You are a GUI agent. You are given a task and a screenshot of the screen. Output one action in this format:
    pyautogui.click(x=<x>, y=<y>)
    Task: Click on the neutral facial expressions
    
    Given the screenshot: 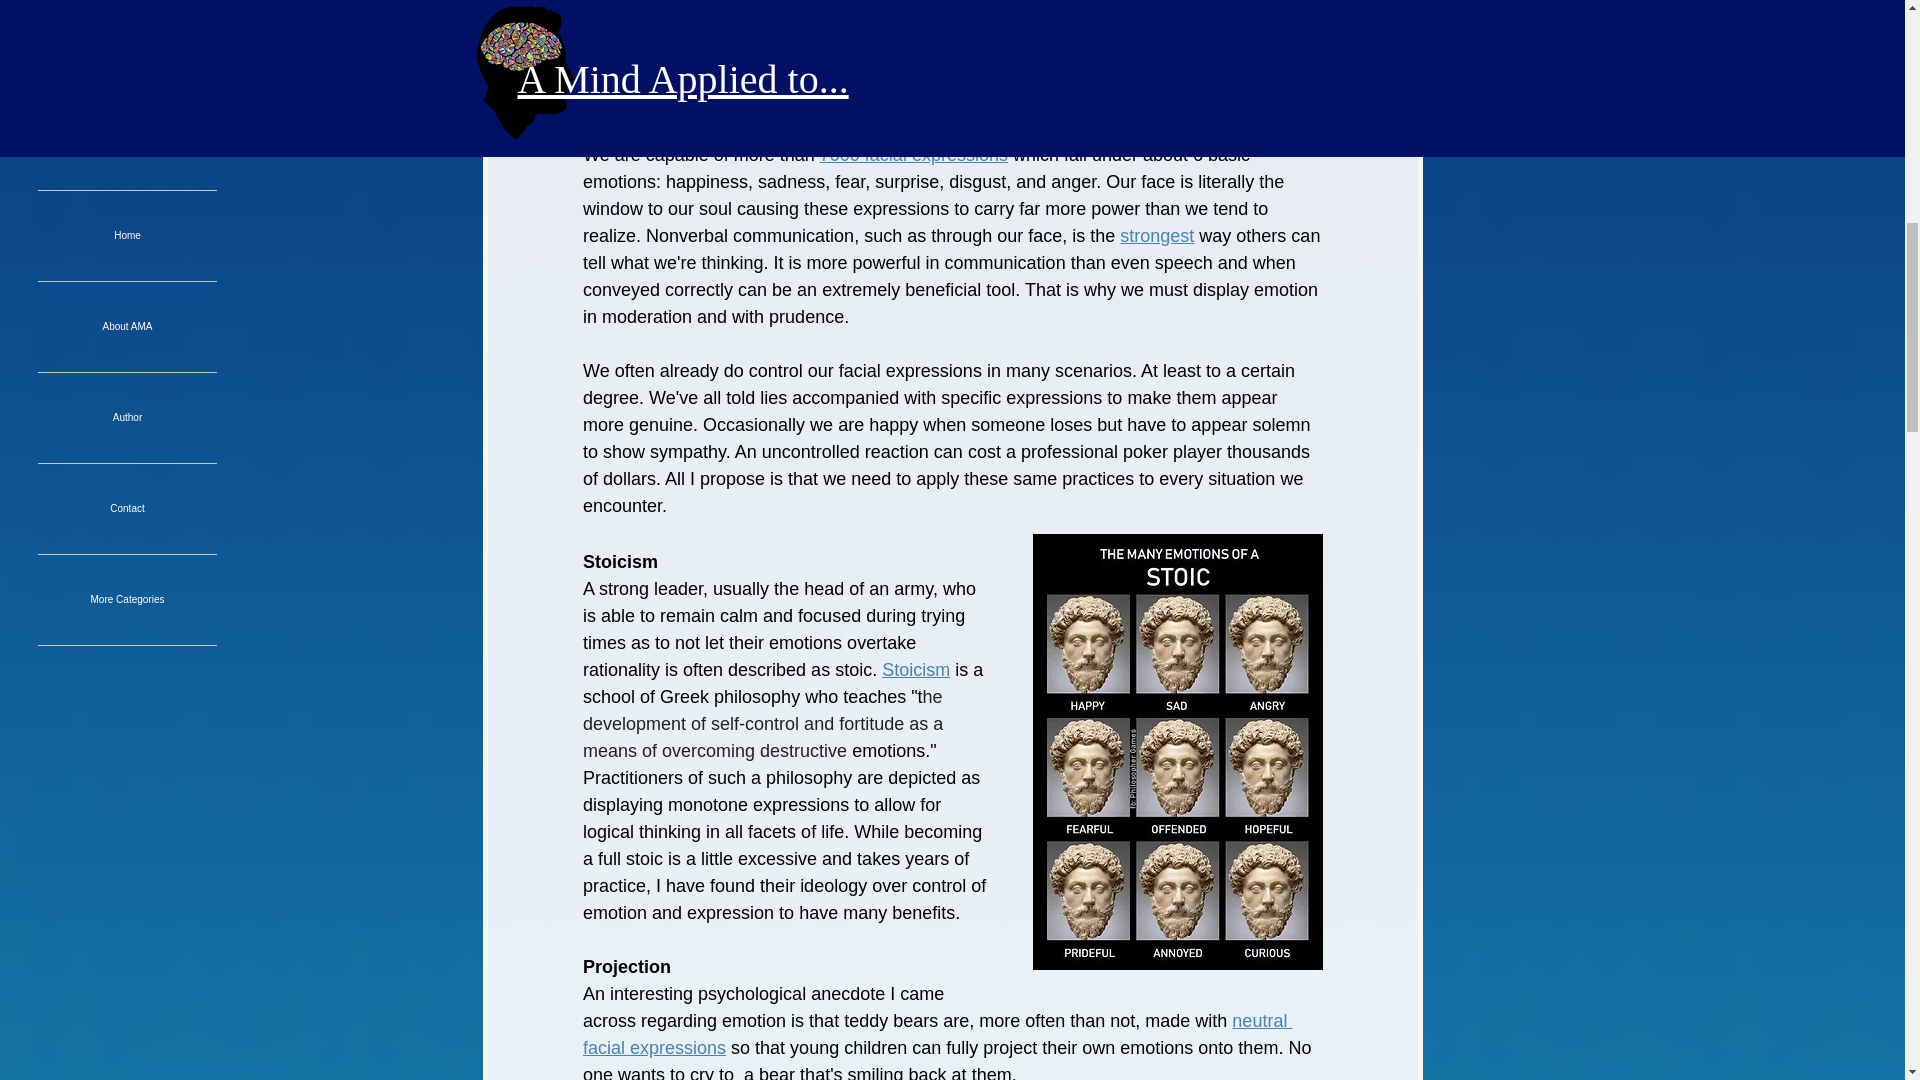 What is the action you would take?
    pyautogui.click(x=936, y=1034)
    